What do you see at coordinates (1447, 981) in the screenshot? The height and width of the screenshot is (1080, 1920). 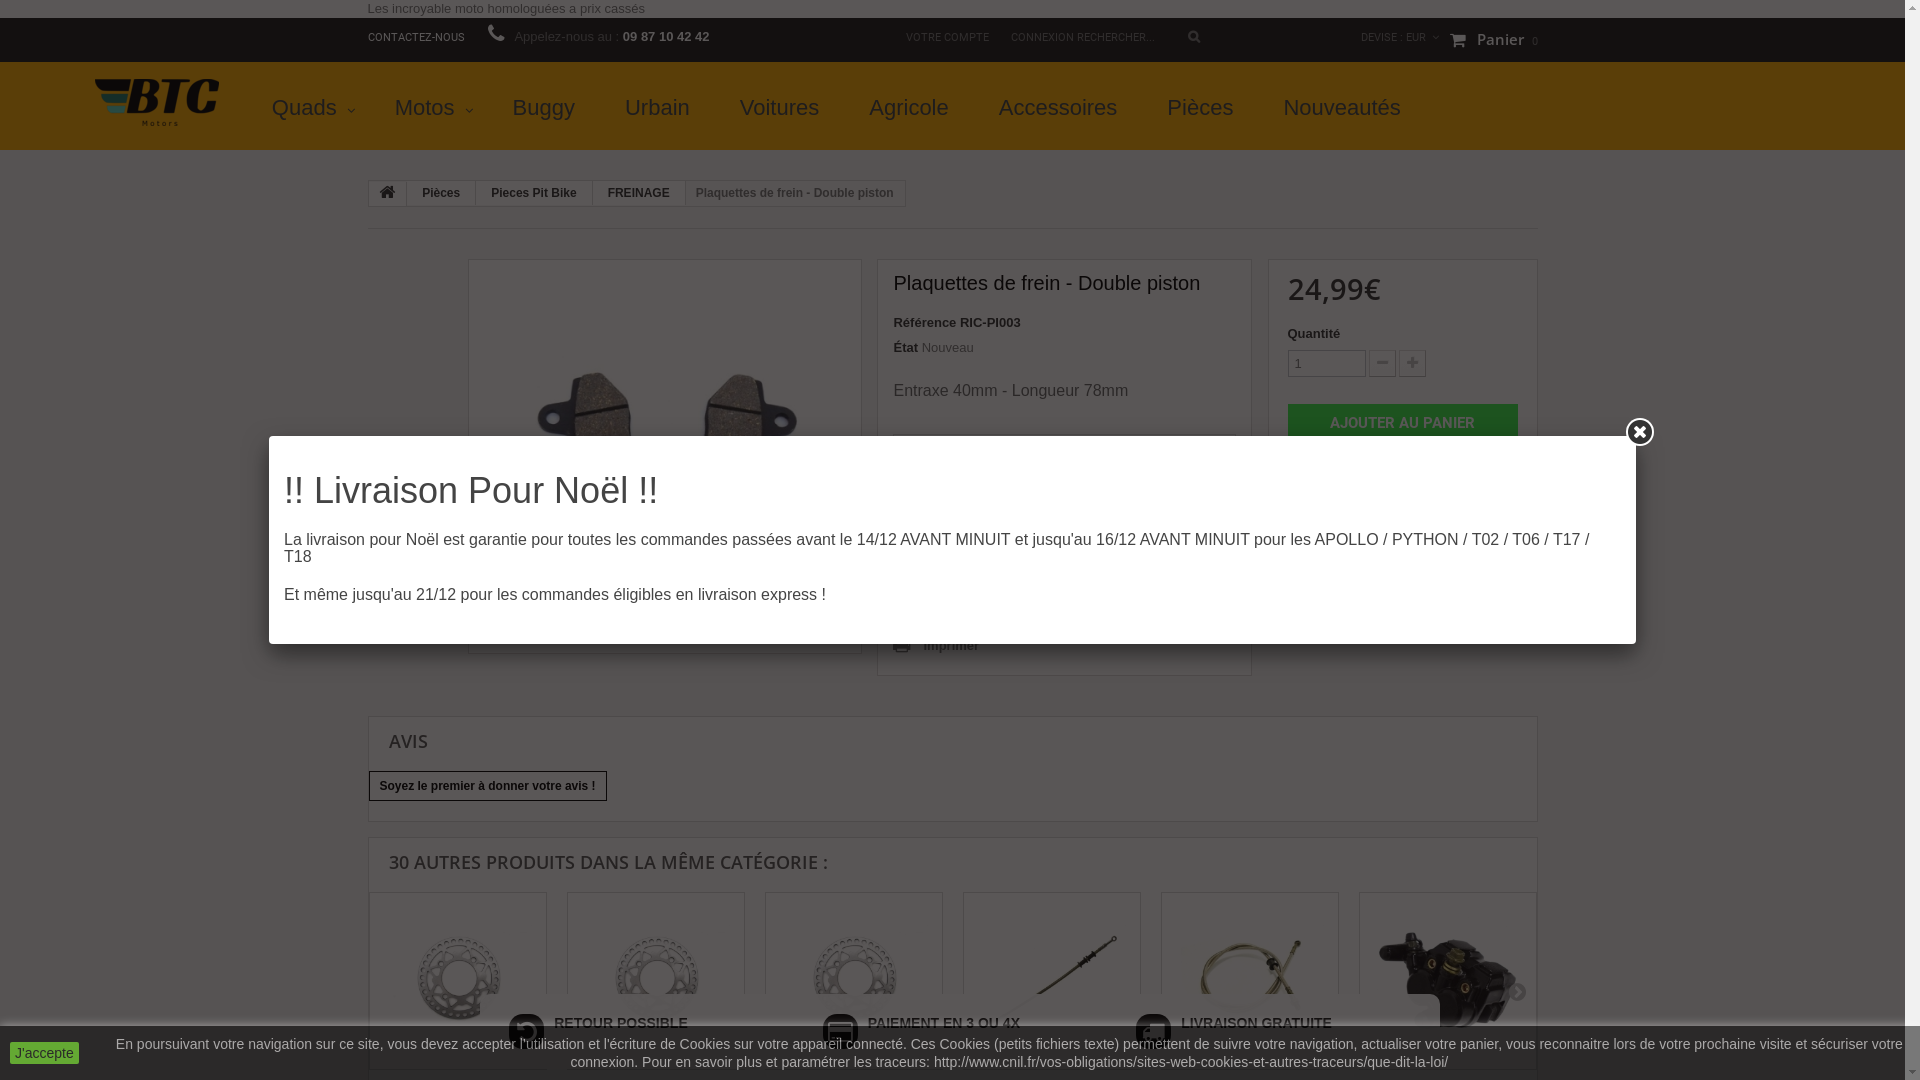 I see `Etrier de frein avant - Double piston` at bounding box center [1447, 981].